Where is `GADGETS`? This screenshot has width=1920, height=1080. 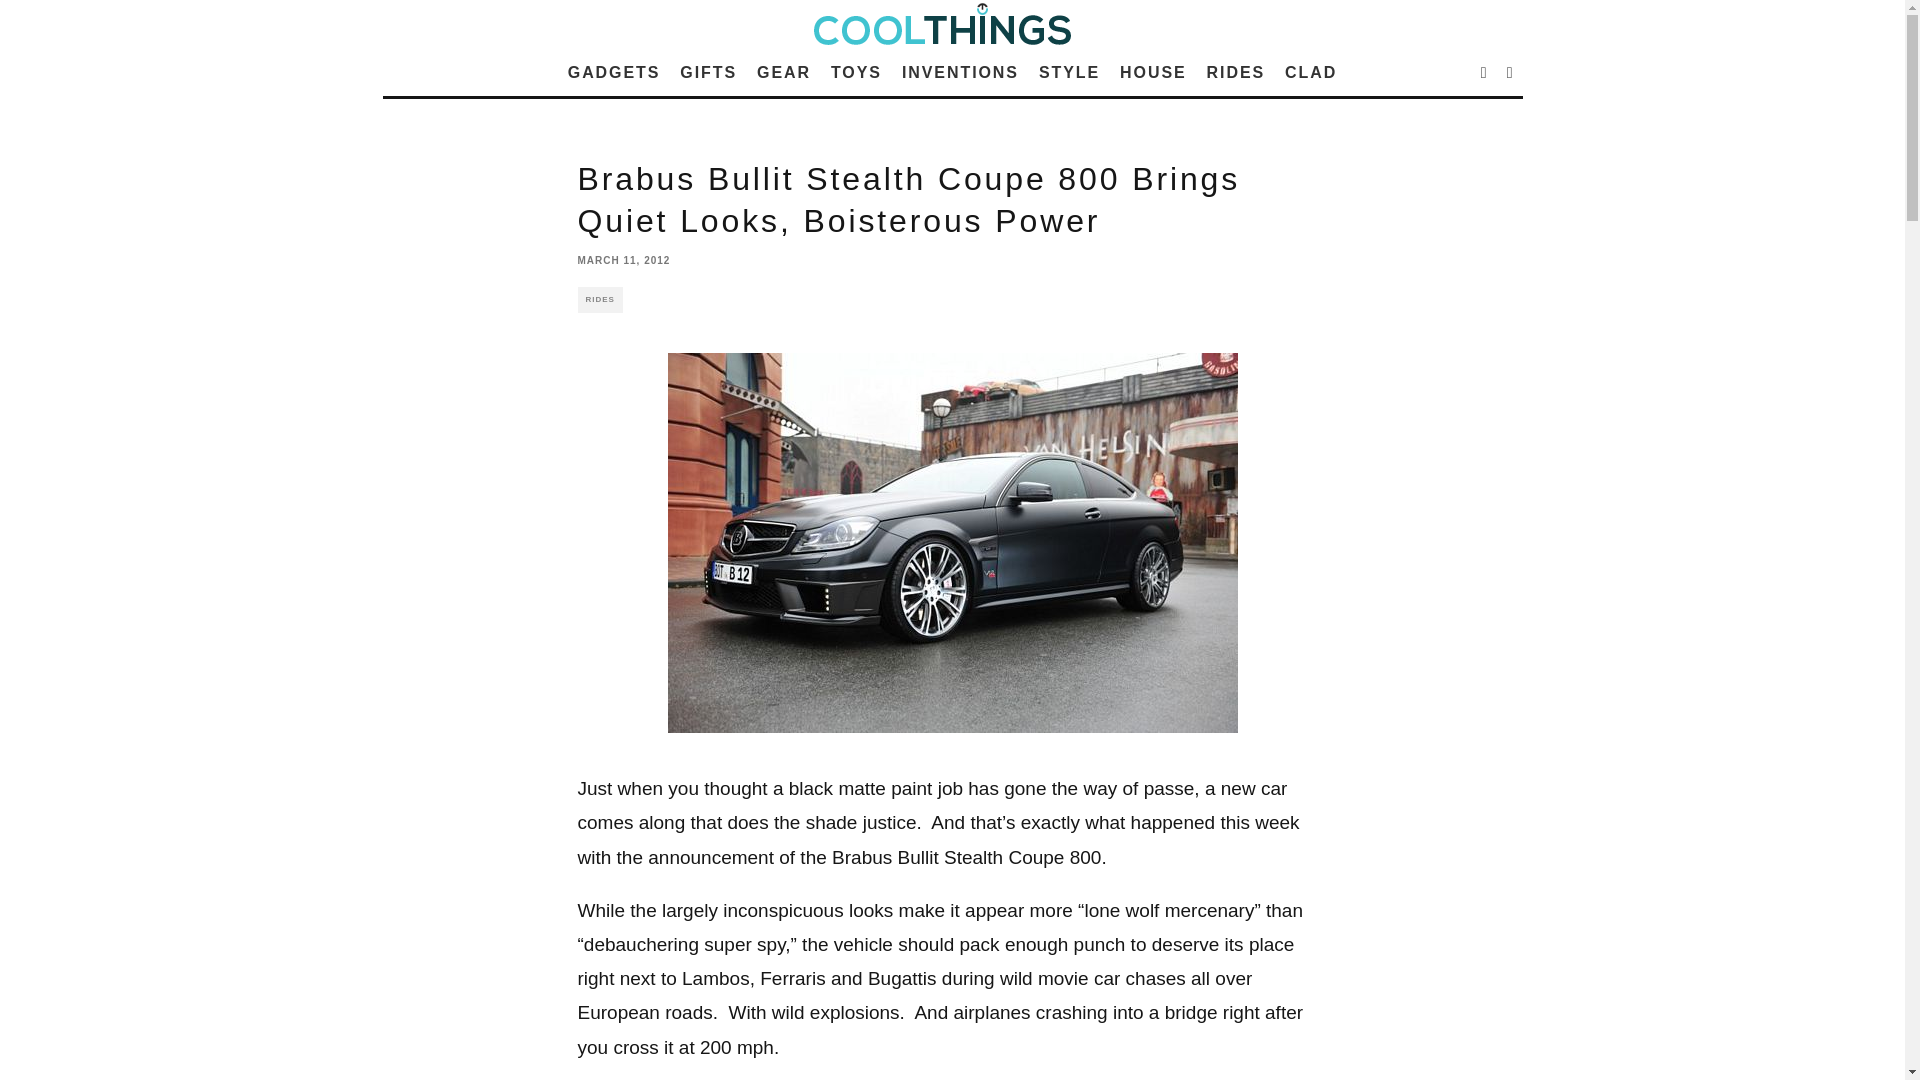 GADGETS is located at coordinates (614, 72).